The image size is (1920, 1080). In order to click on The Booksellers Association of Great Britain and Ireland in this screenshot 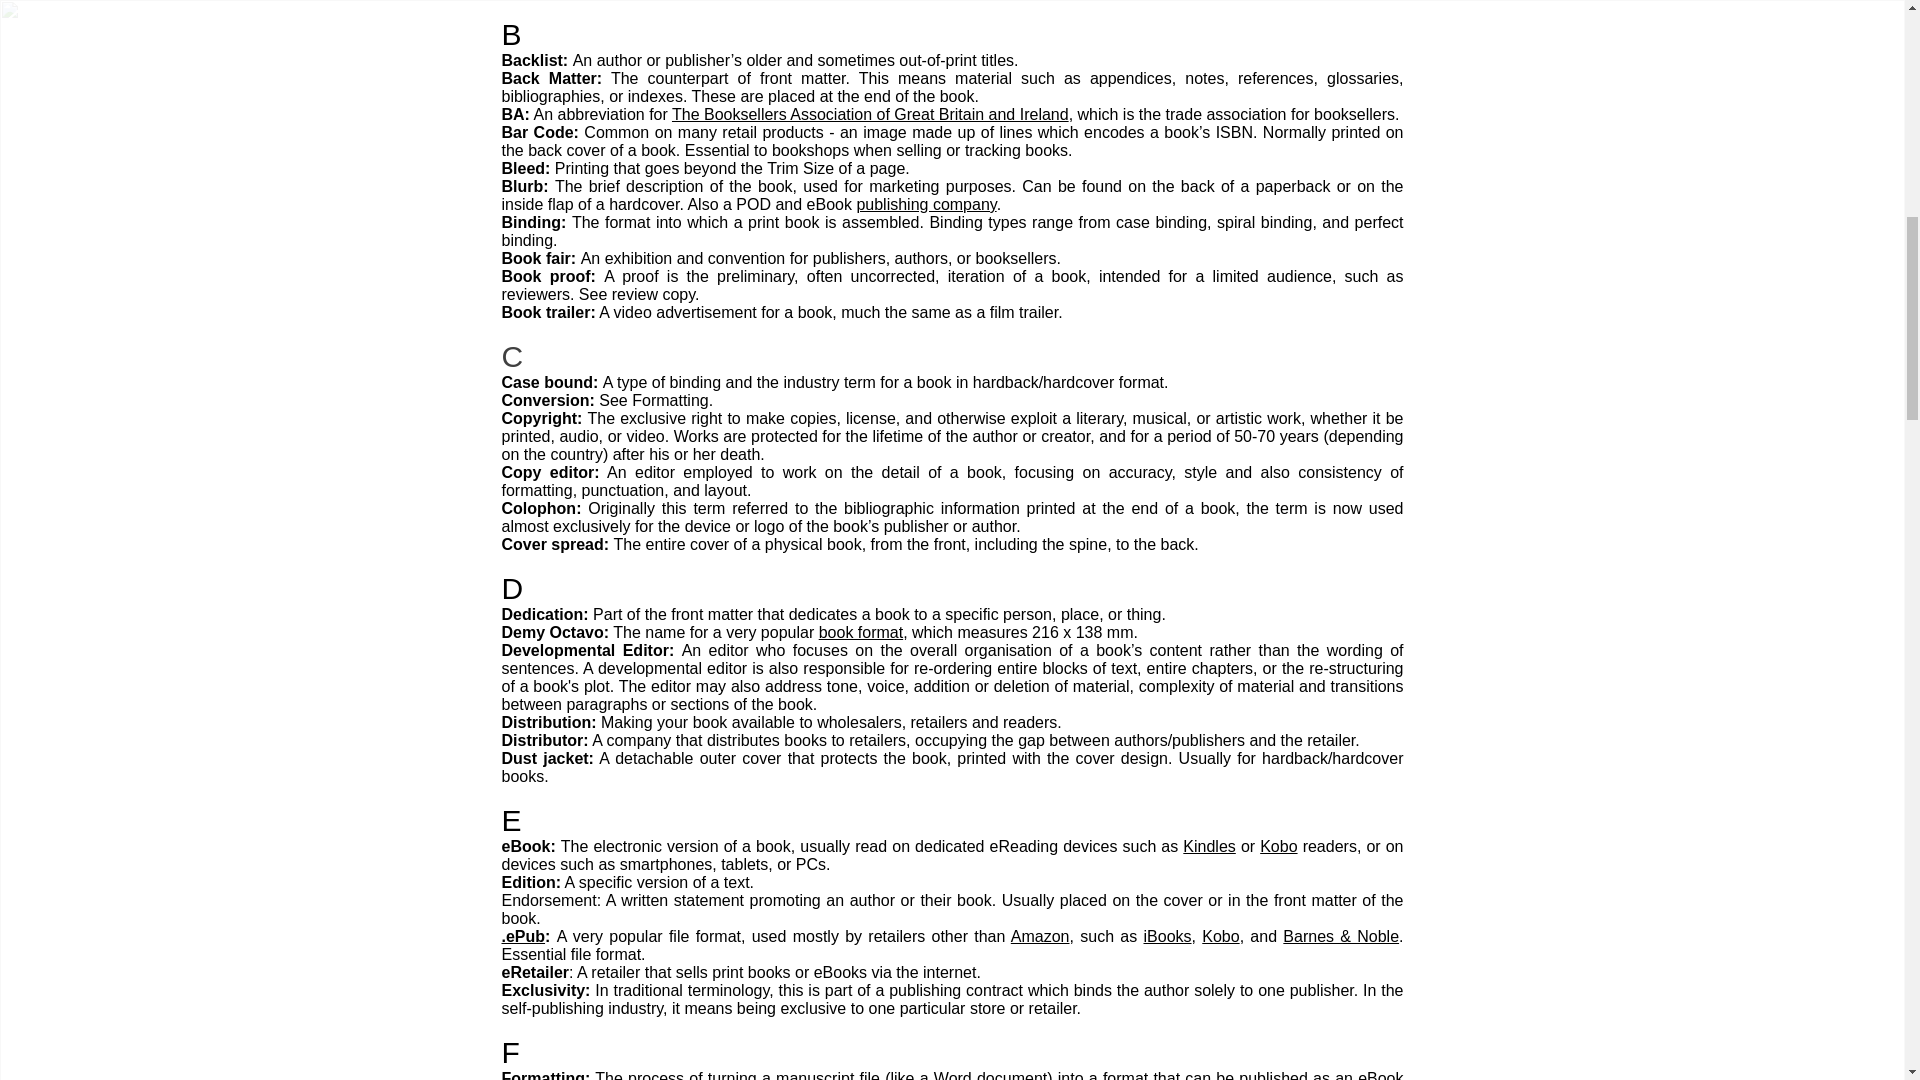, I will do `click(870, 114)`.